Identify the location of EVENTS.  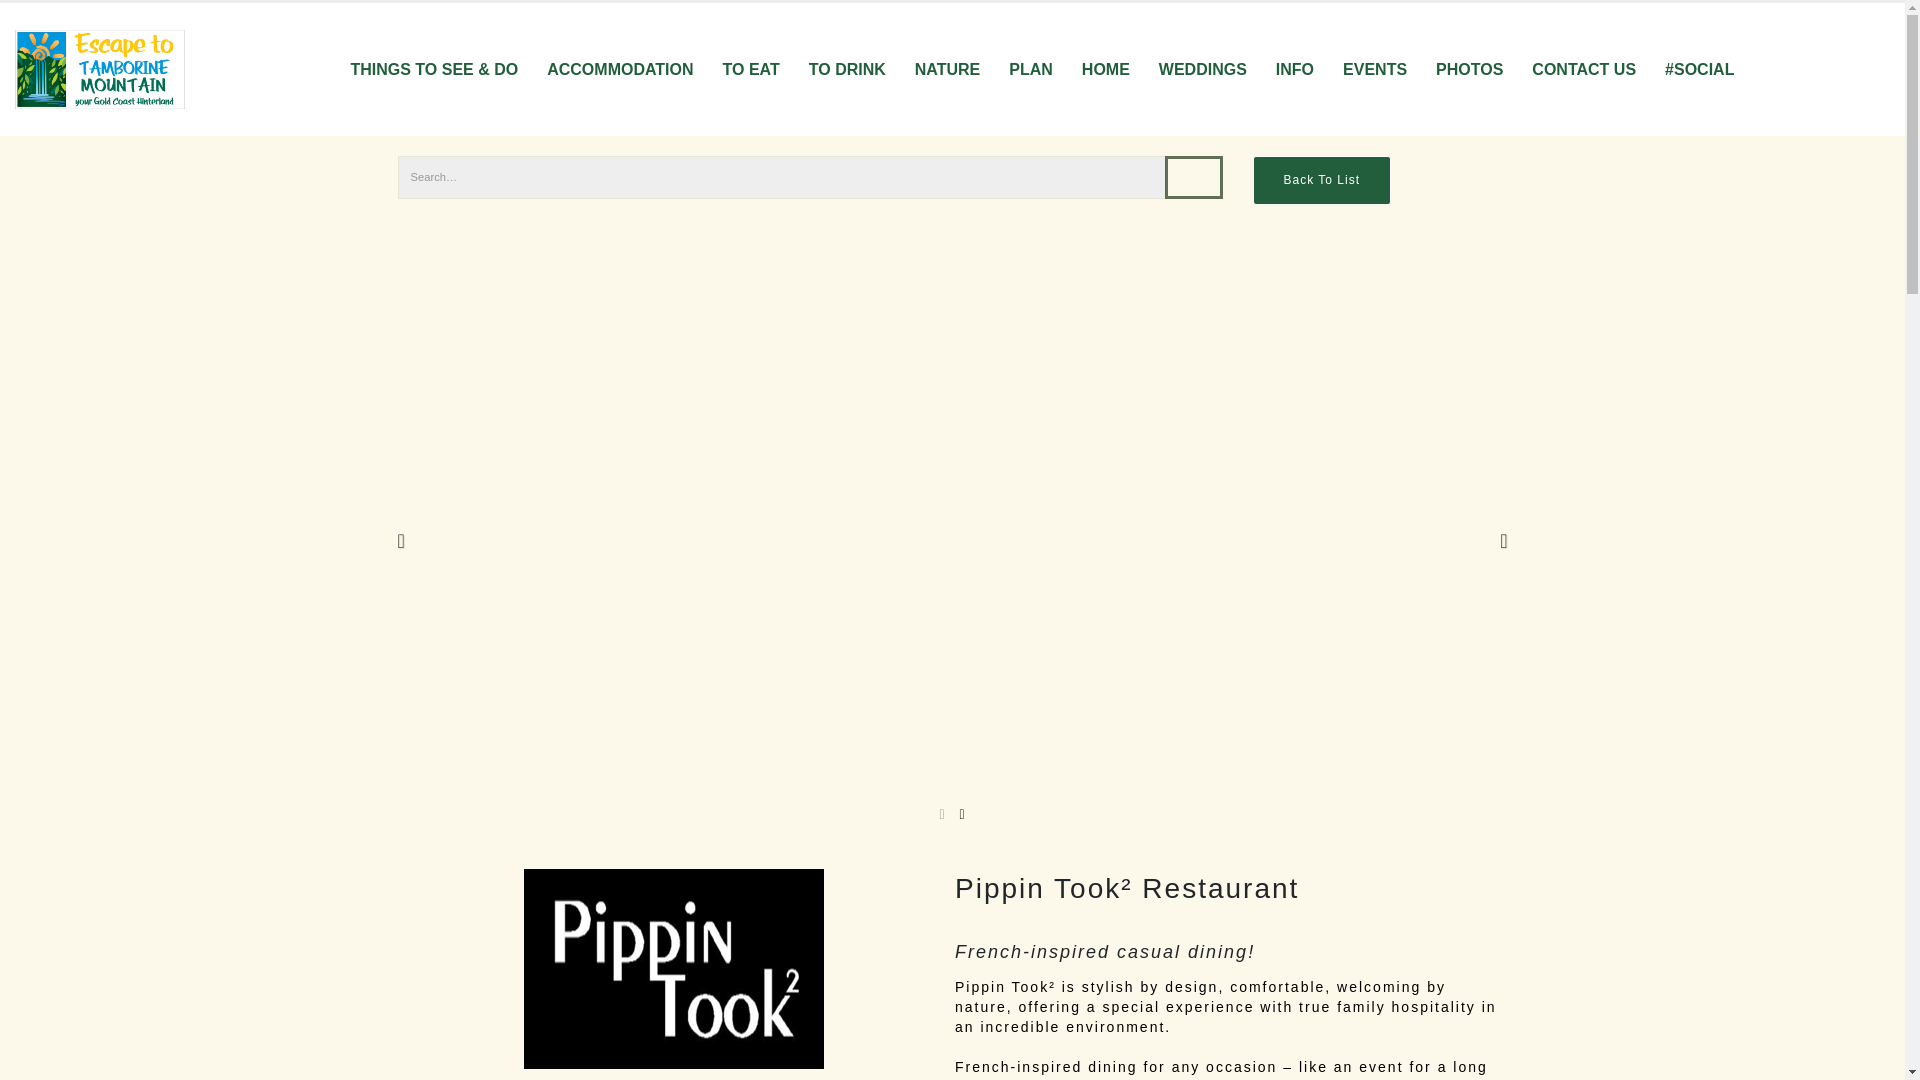
(1374, 69).